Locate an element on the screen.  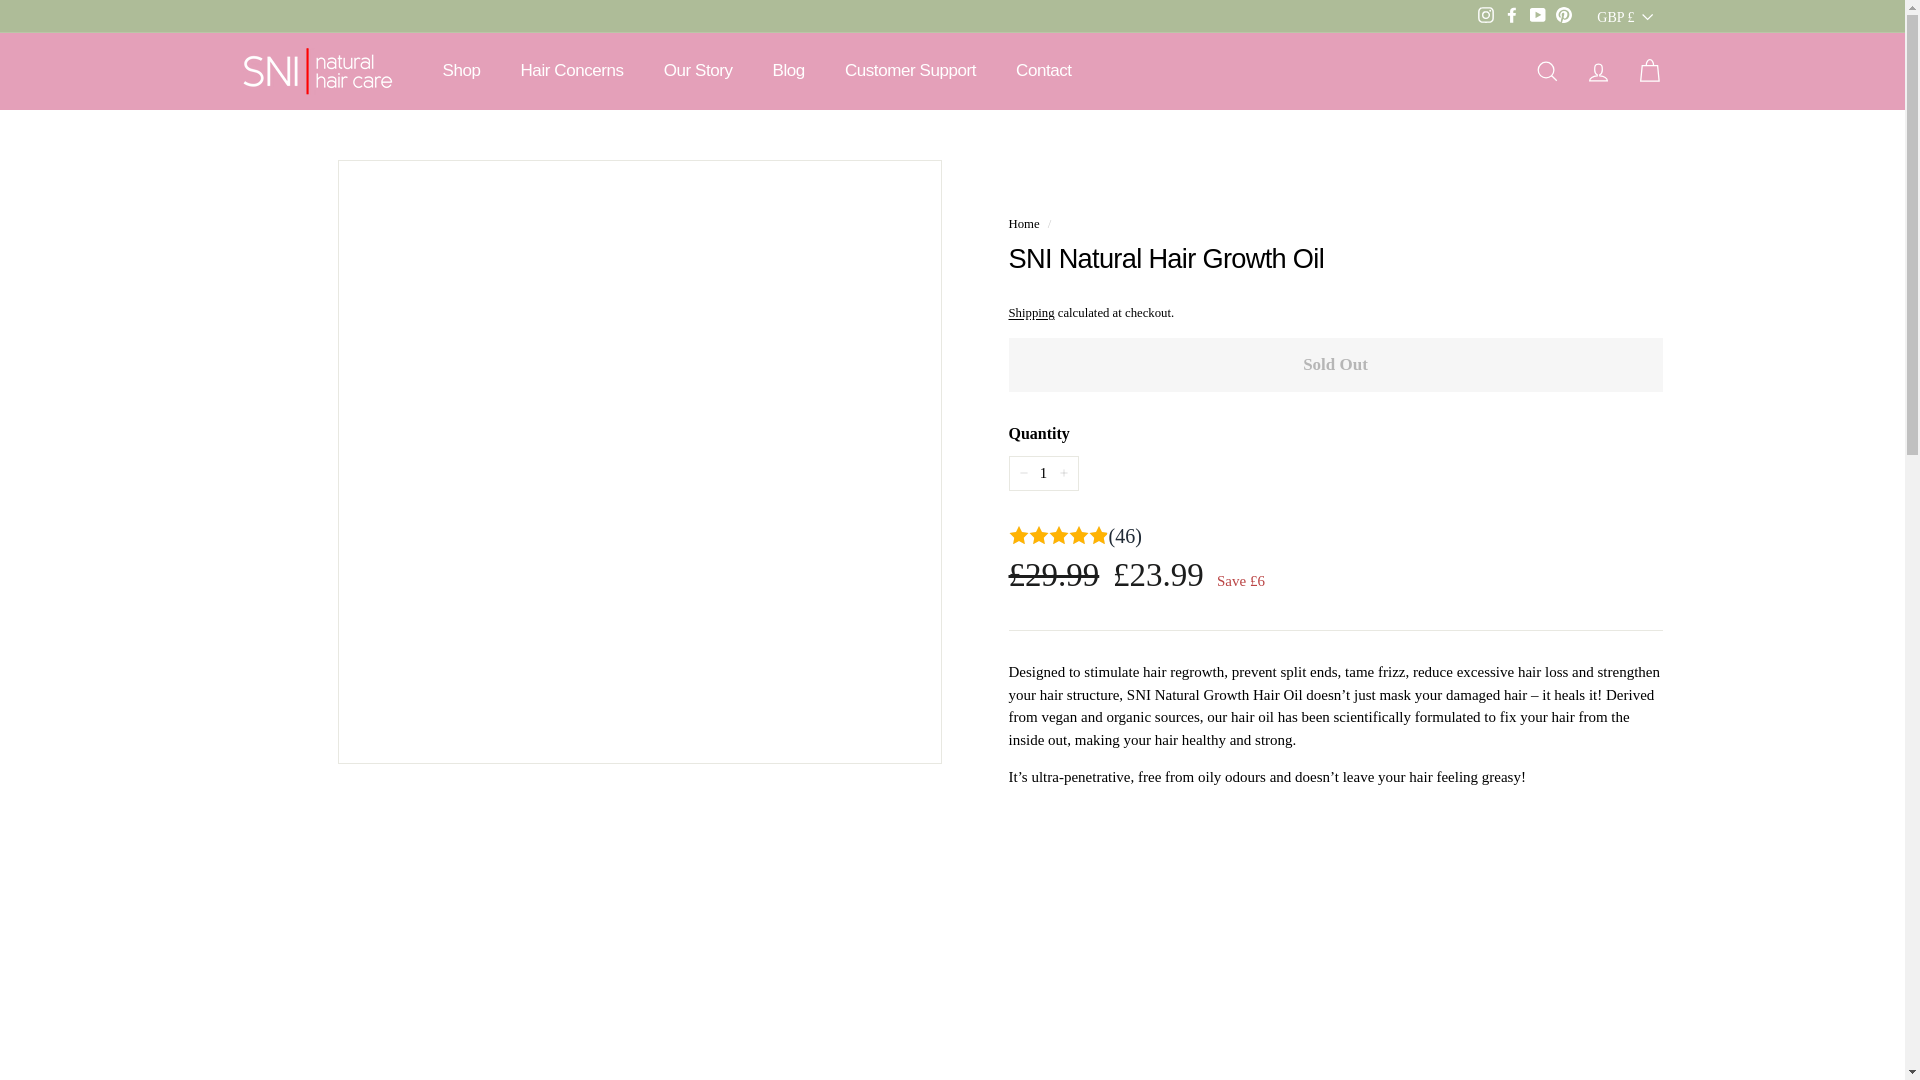
SNI Natural Haircare on Facebook is located at coordinates (1512, 16).